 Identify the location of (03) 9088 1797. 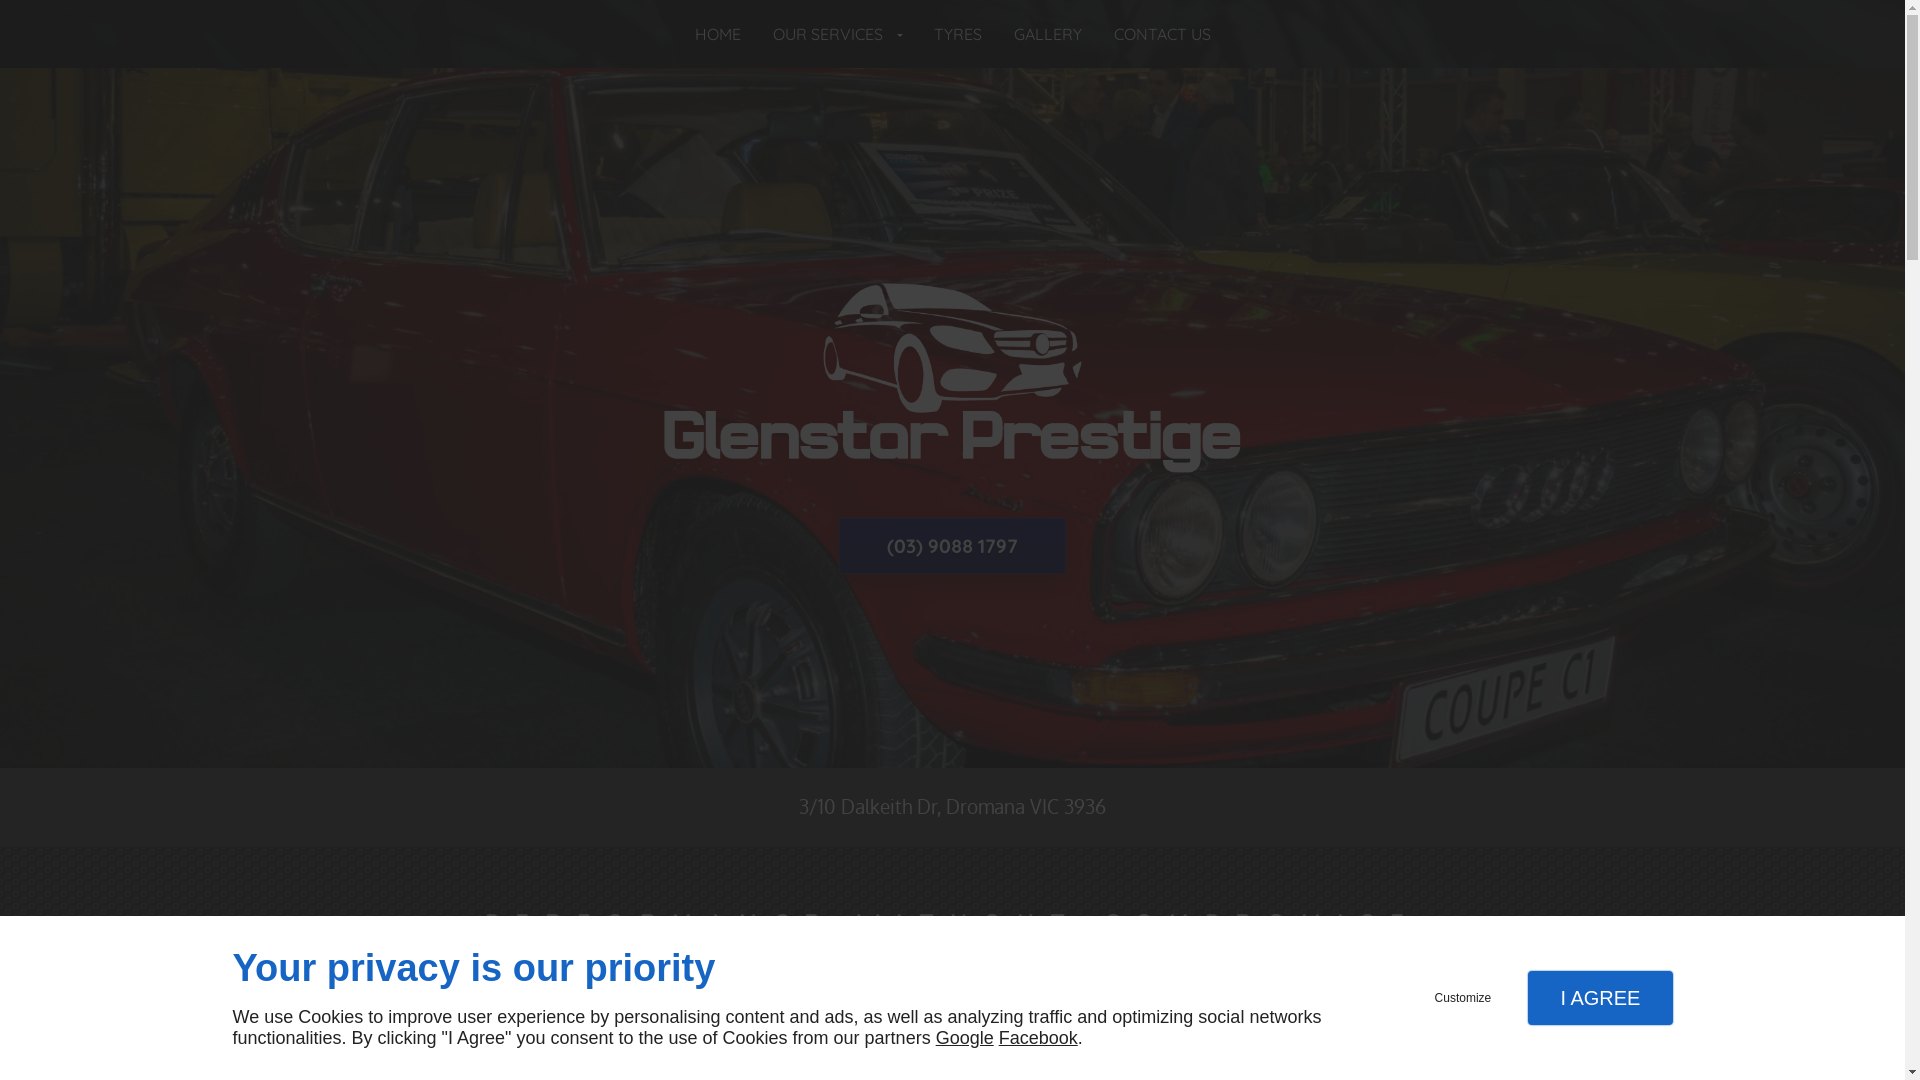
(952, 546).